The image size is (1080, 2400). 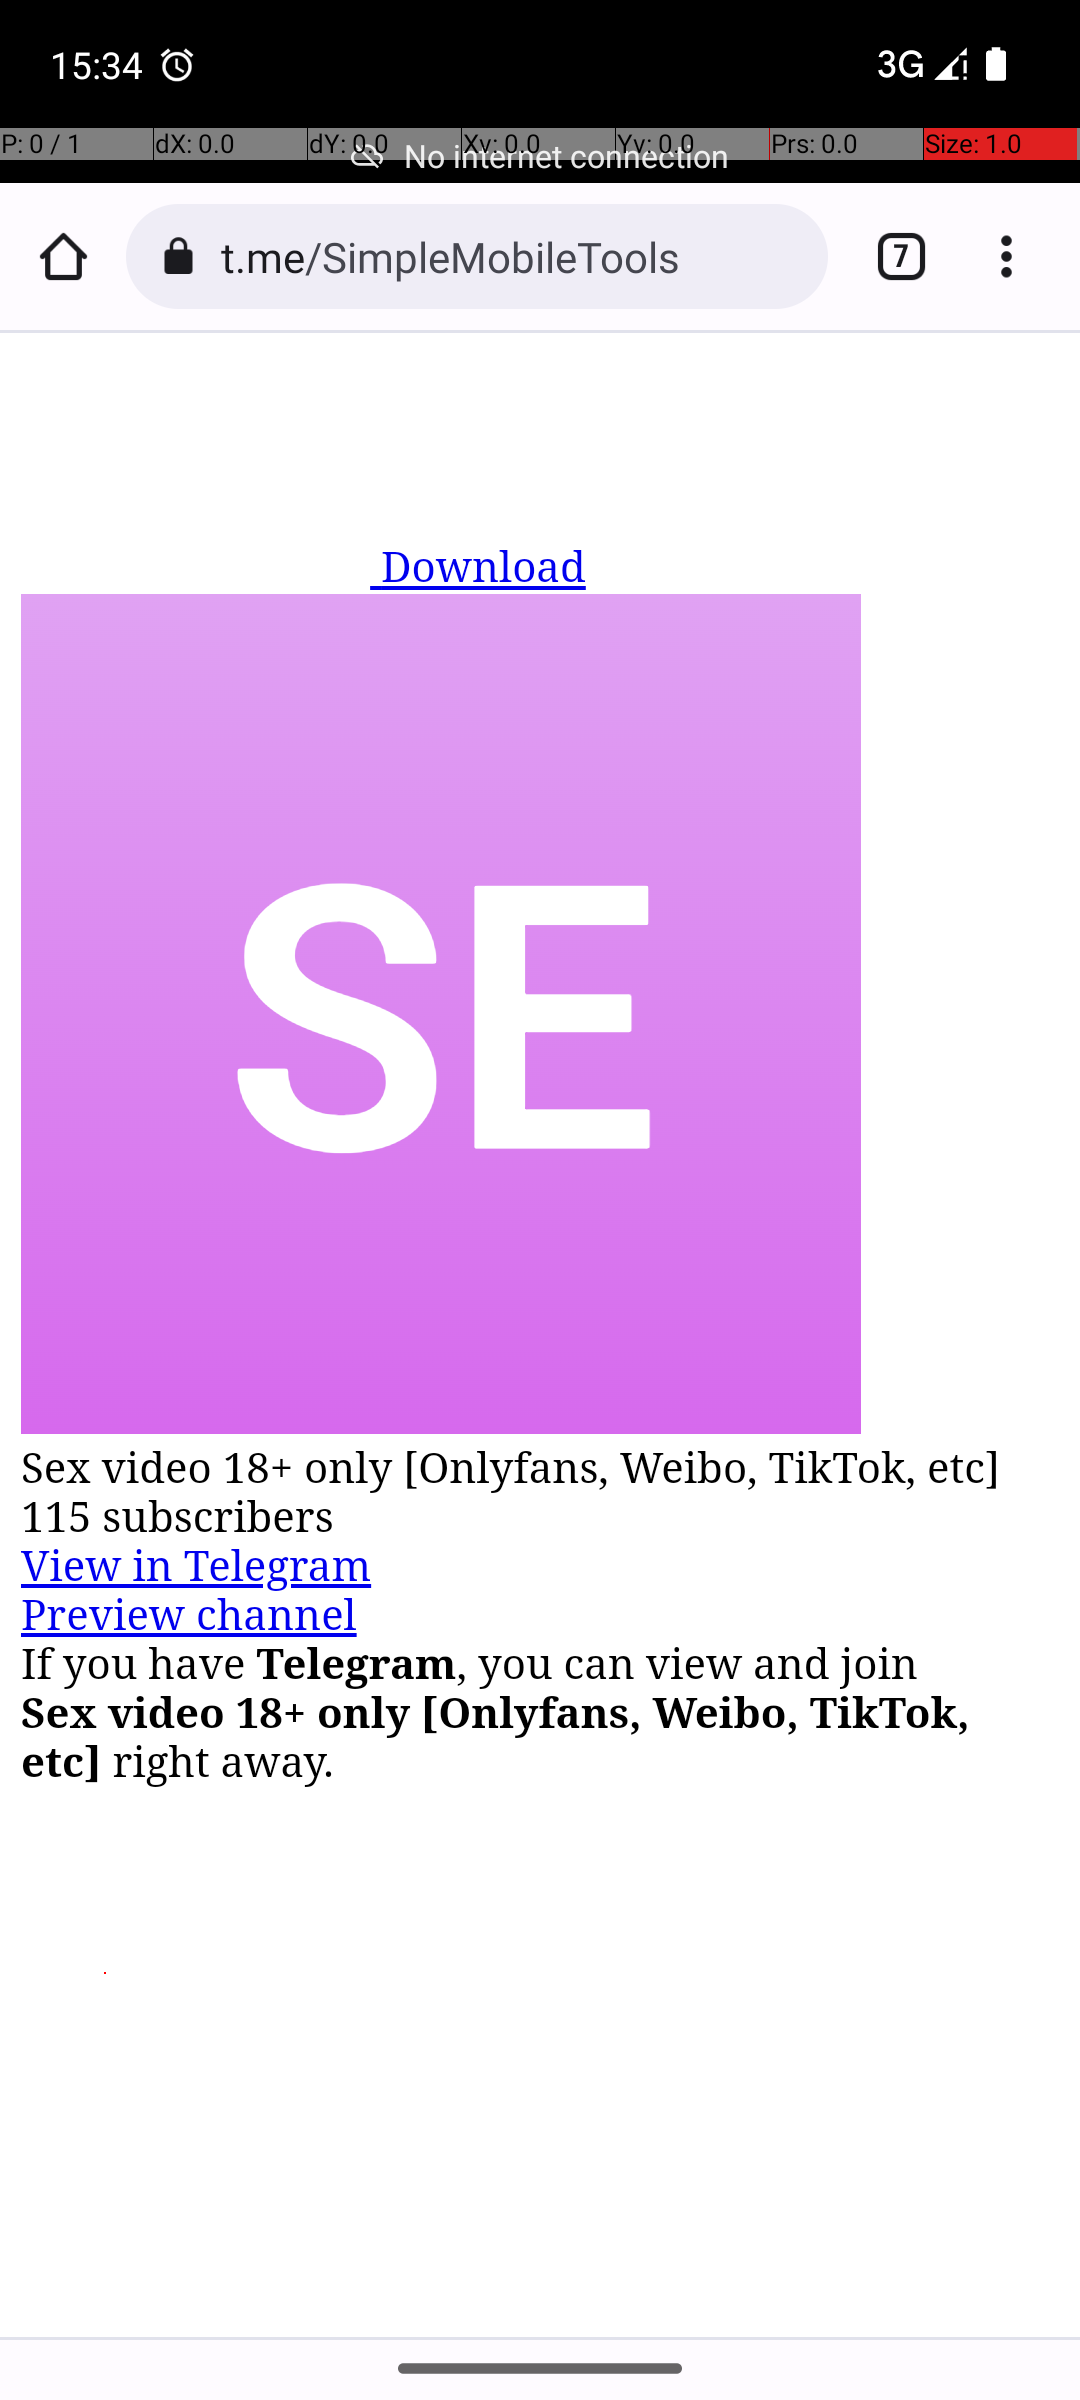 I want to click on If you have Telegram, you can view and join
Sex video 18+ only [Onlyfans, Weibo, TikTok, etc] right away., so click(x=542, y=1713).